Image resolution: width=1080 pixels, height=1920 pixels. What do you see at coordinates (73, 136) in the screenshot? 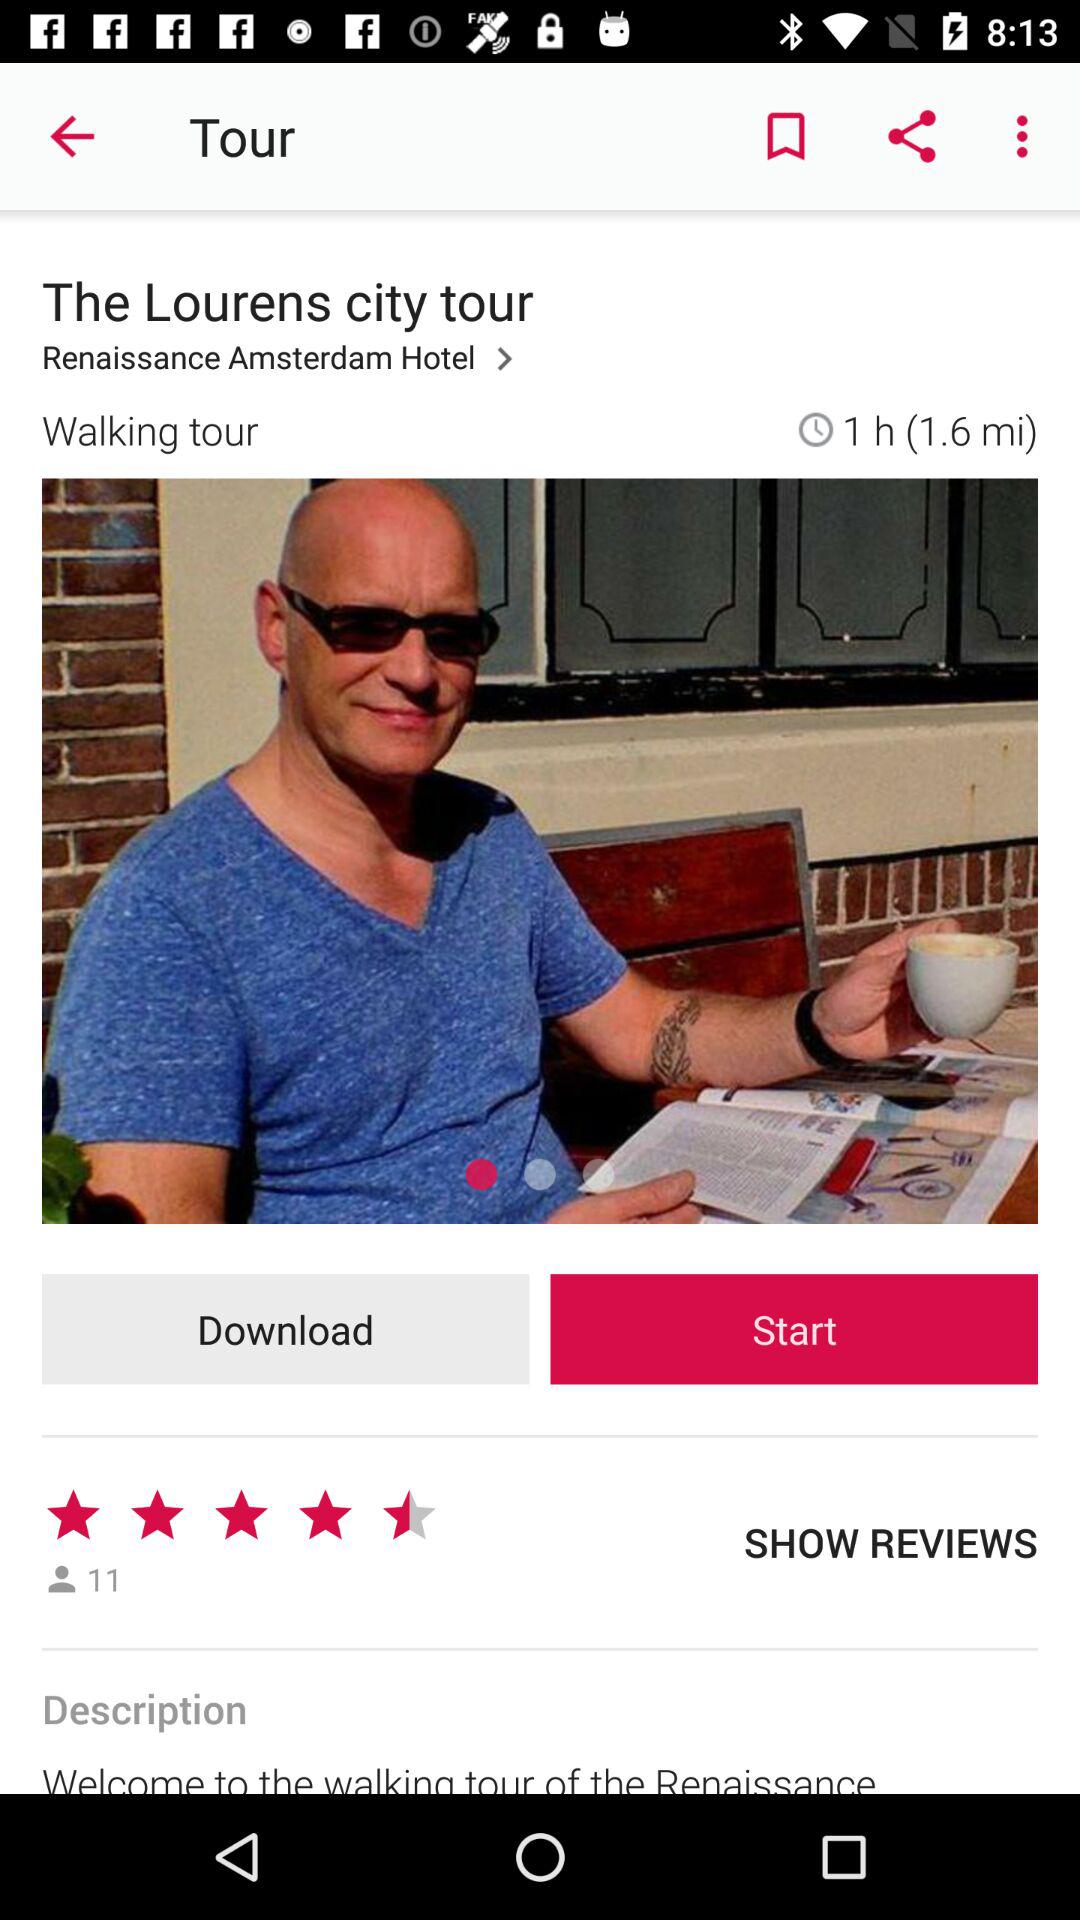
I see `turn off item next to tour icon` at bounding box center [73, 136].